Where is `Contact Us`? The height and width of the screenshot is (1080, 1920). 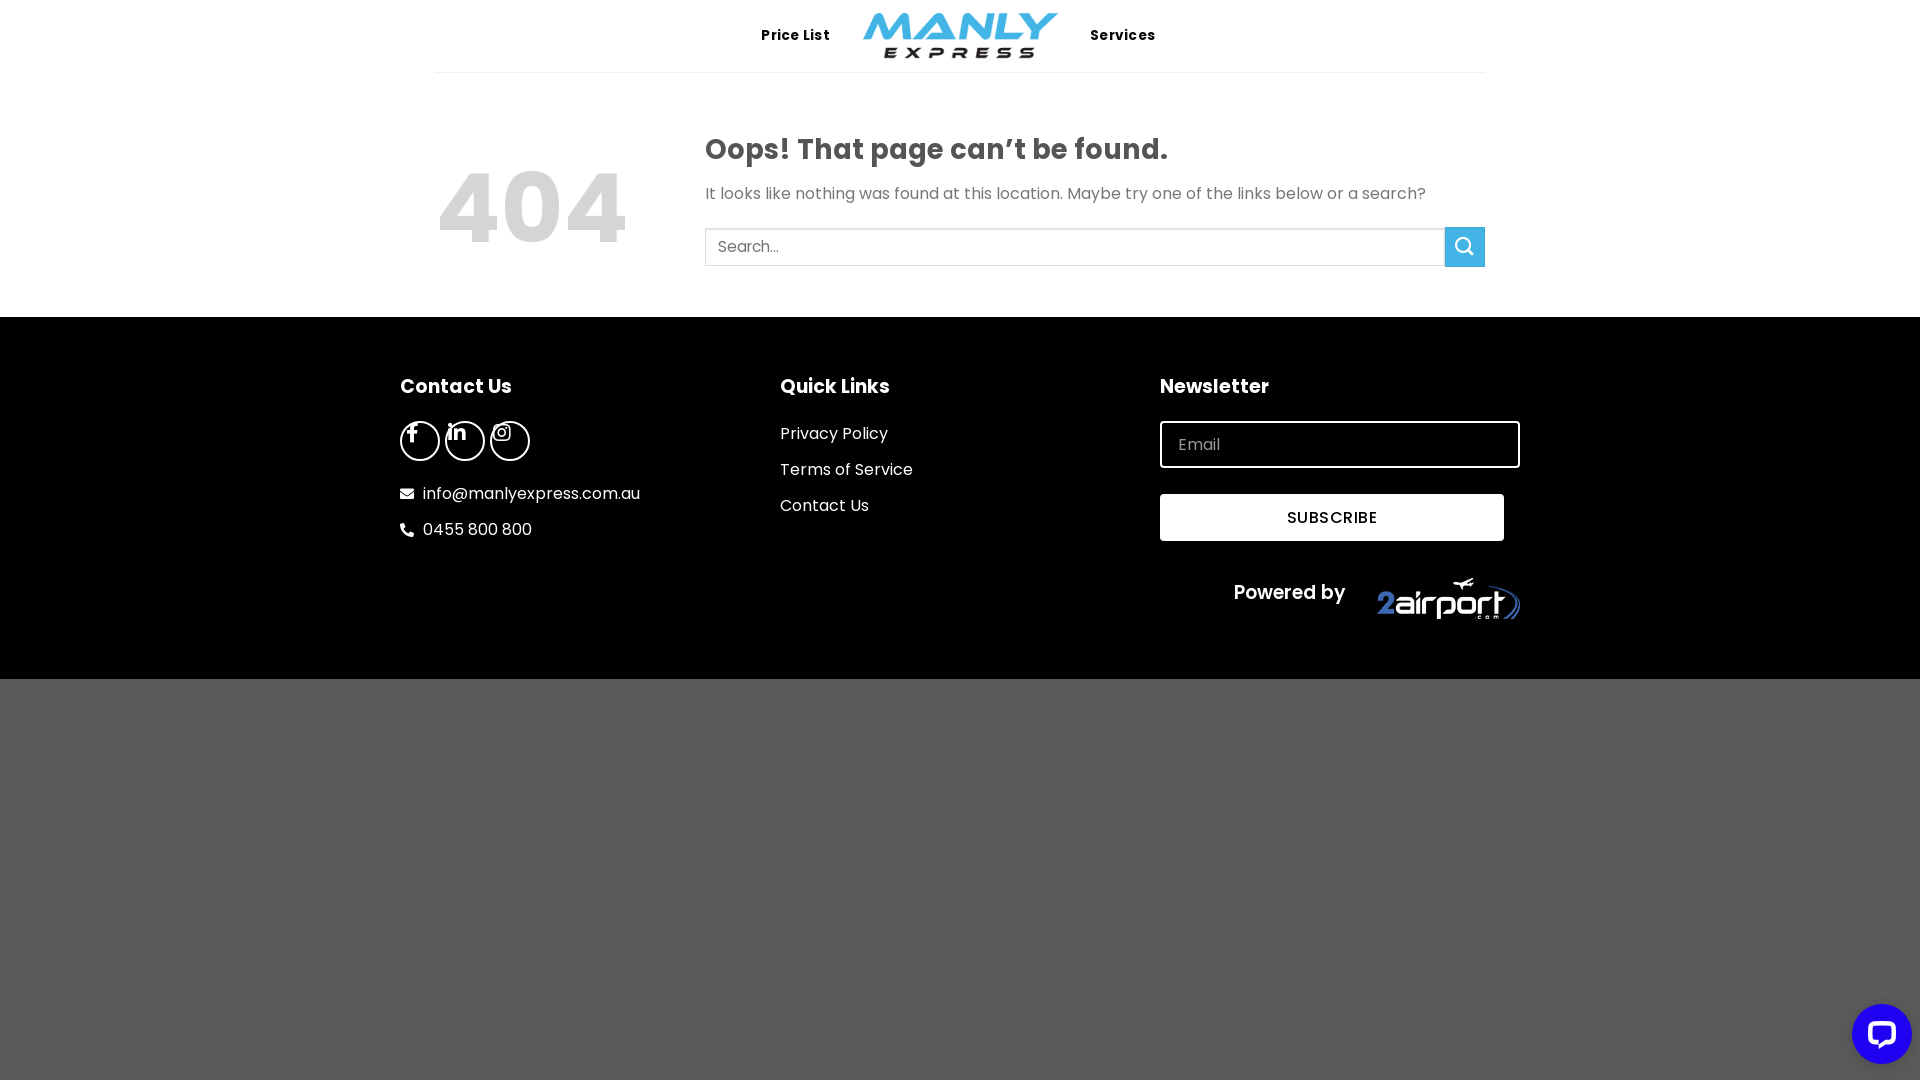 Contact Us is located at coordinates (960, 506).